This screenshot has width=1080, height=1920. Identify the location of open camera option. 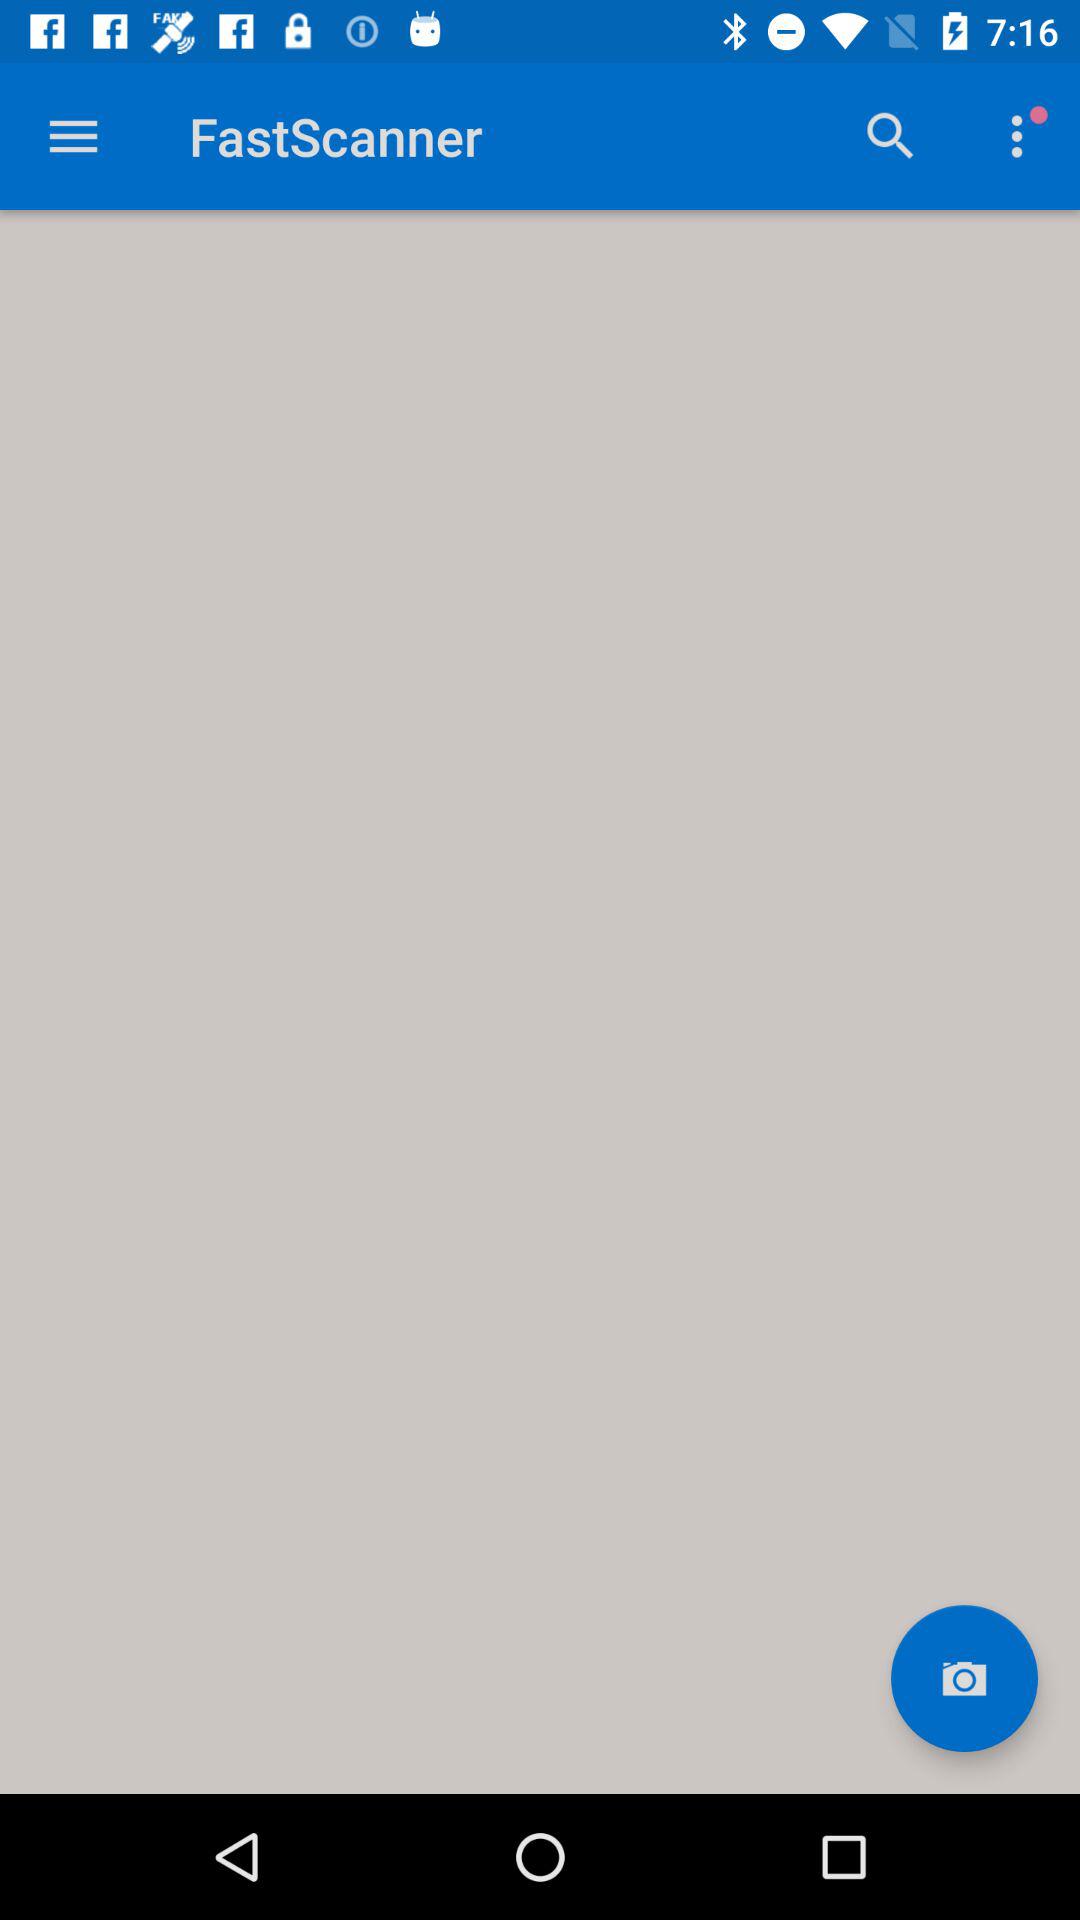
(964, 1678).